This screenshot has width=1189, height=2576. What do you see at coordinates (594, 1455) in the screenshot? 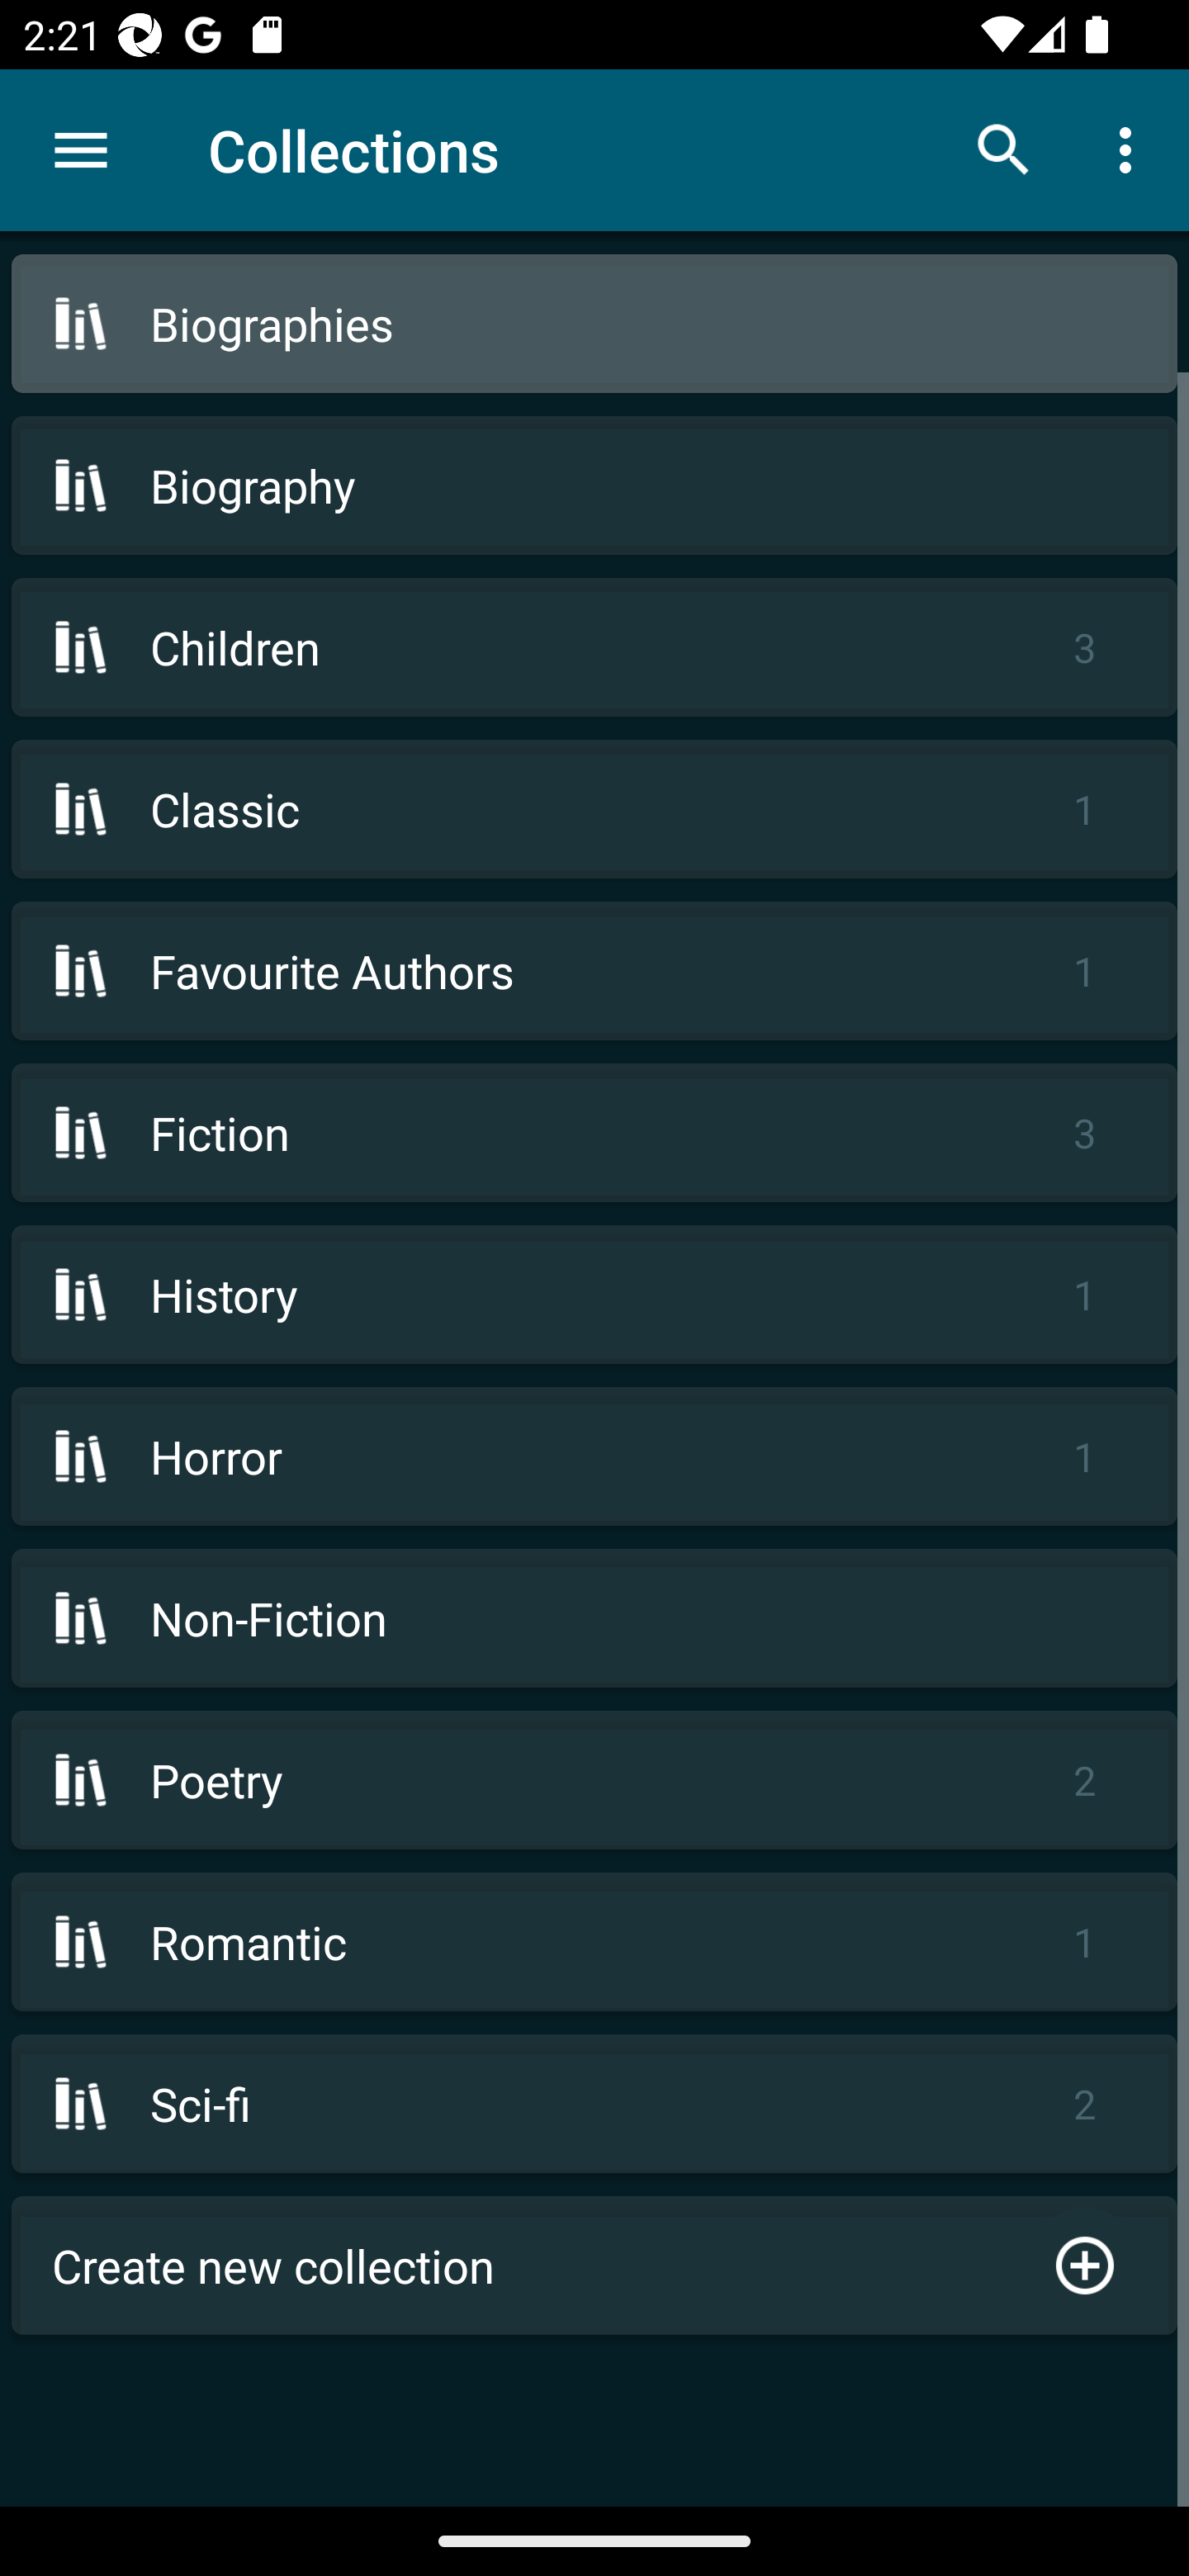
I see `Horror 1` at bounding box center [594, 1455].